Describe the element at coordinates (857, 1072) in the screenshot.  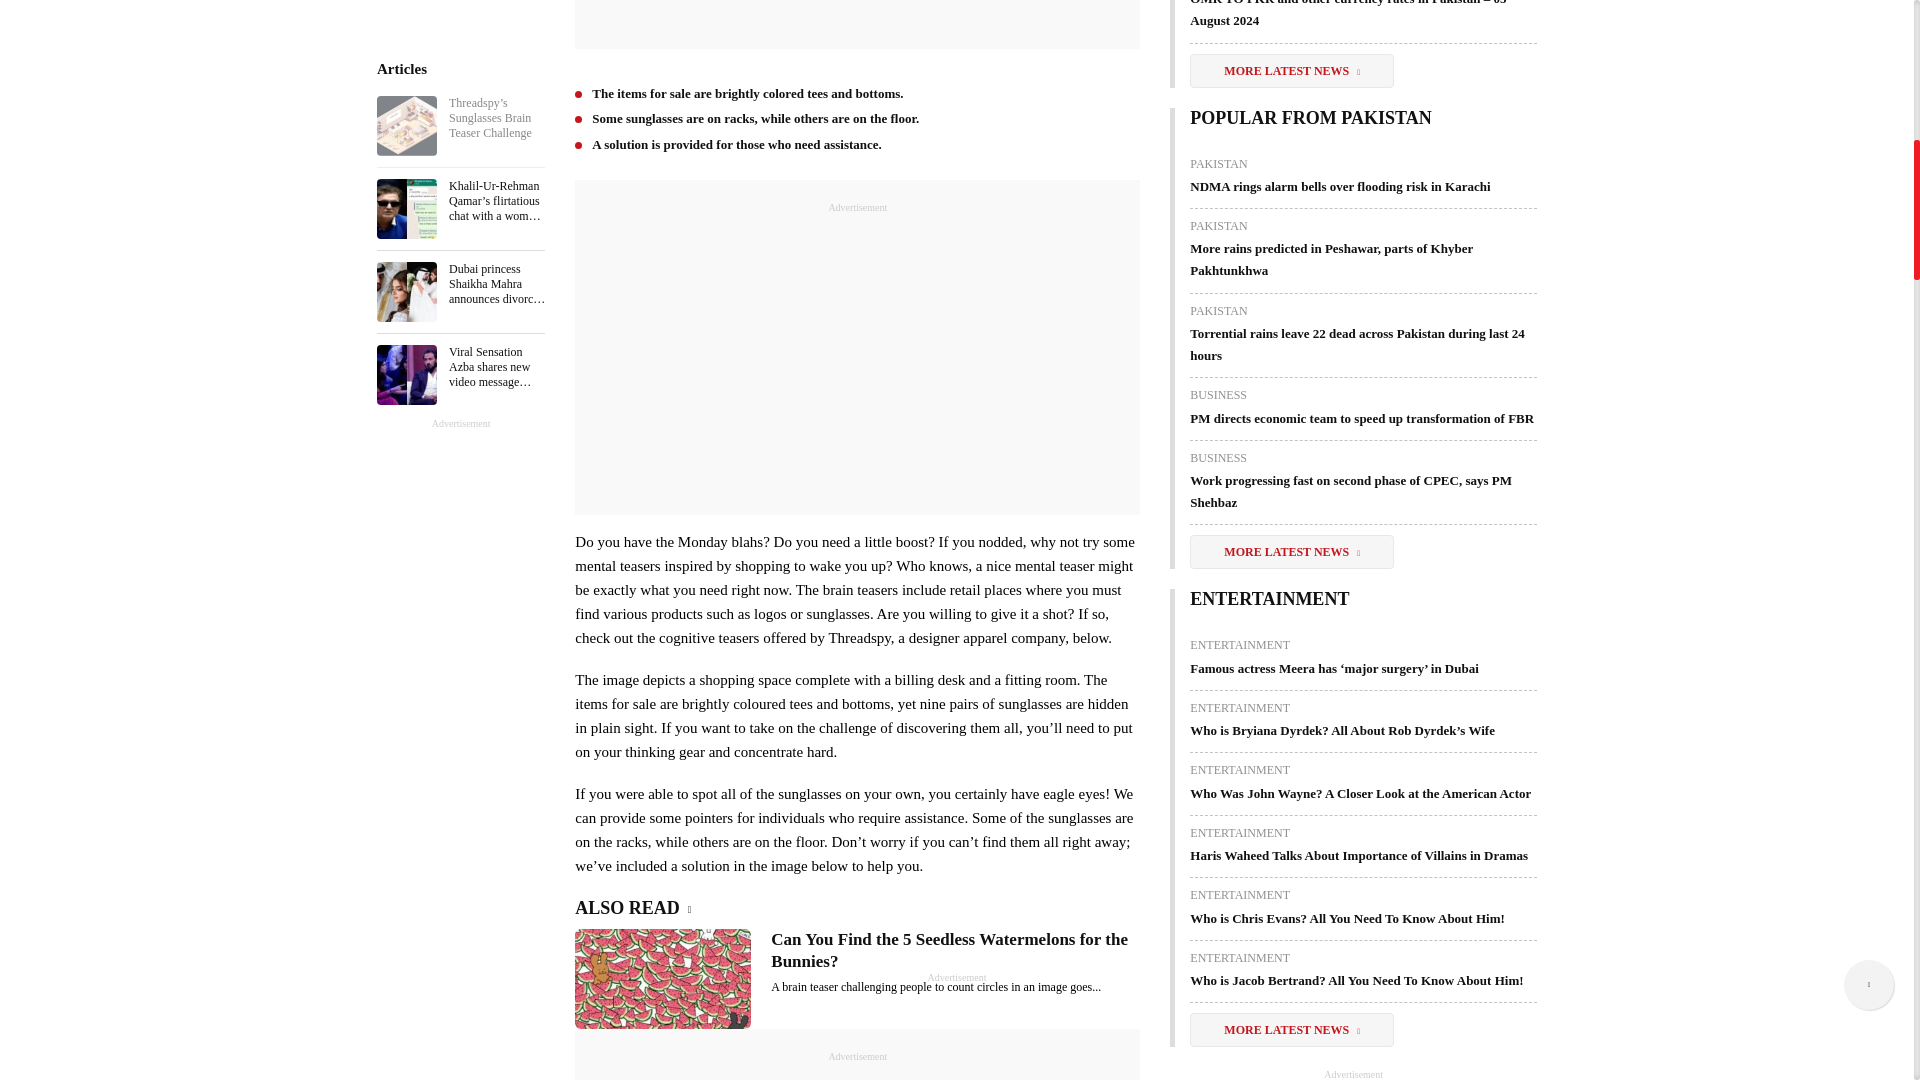
I see `Advertisement` at that location.